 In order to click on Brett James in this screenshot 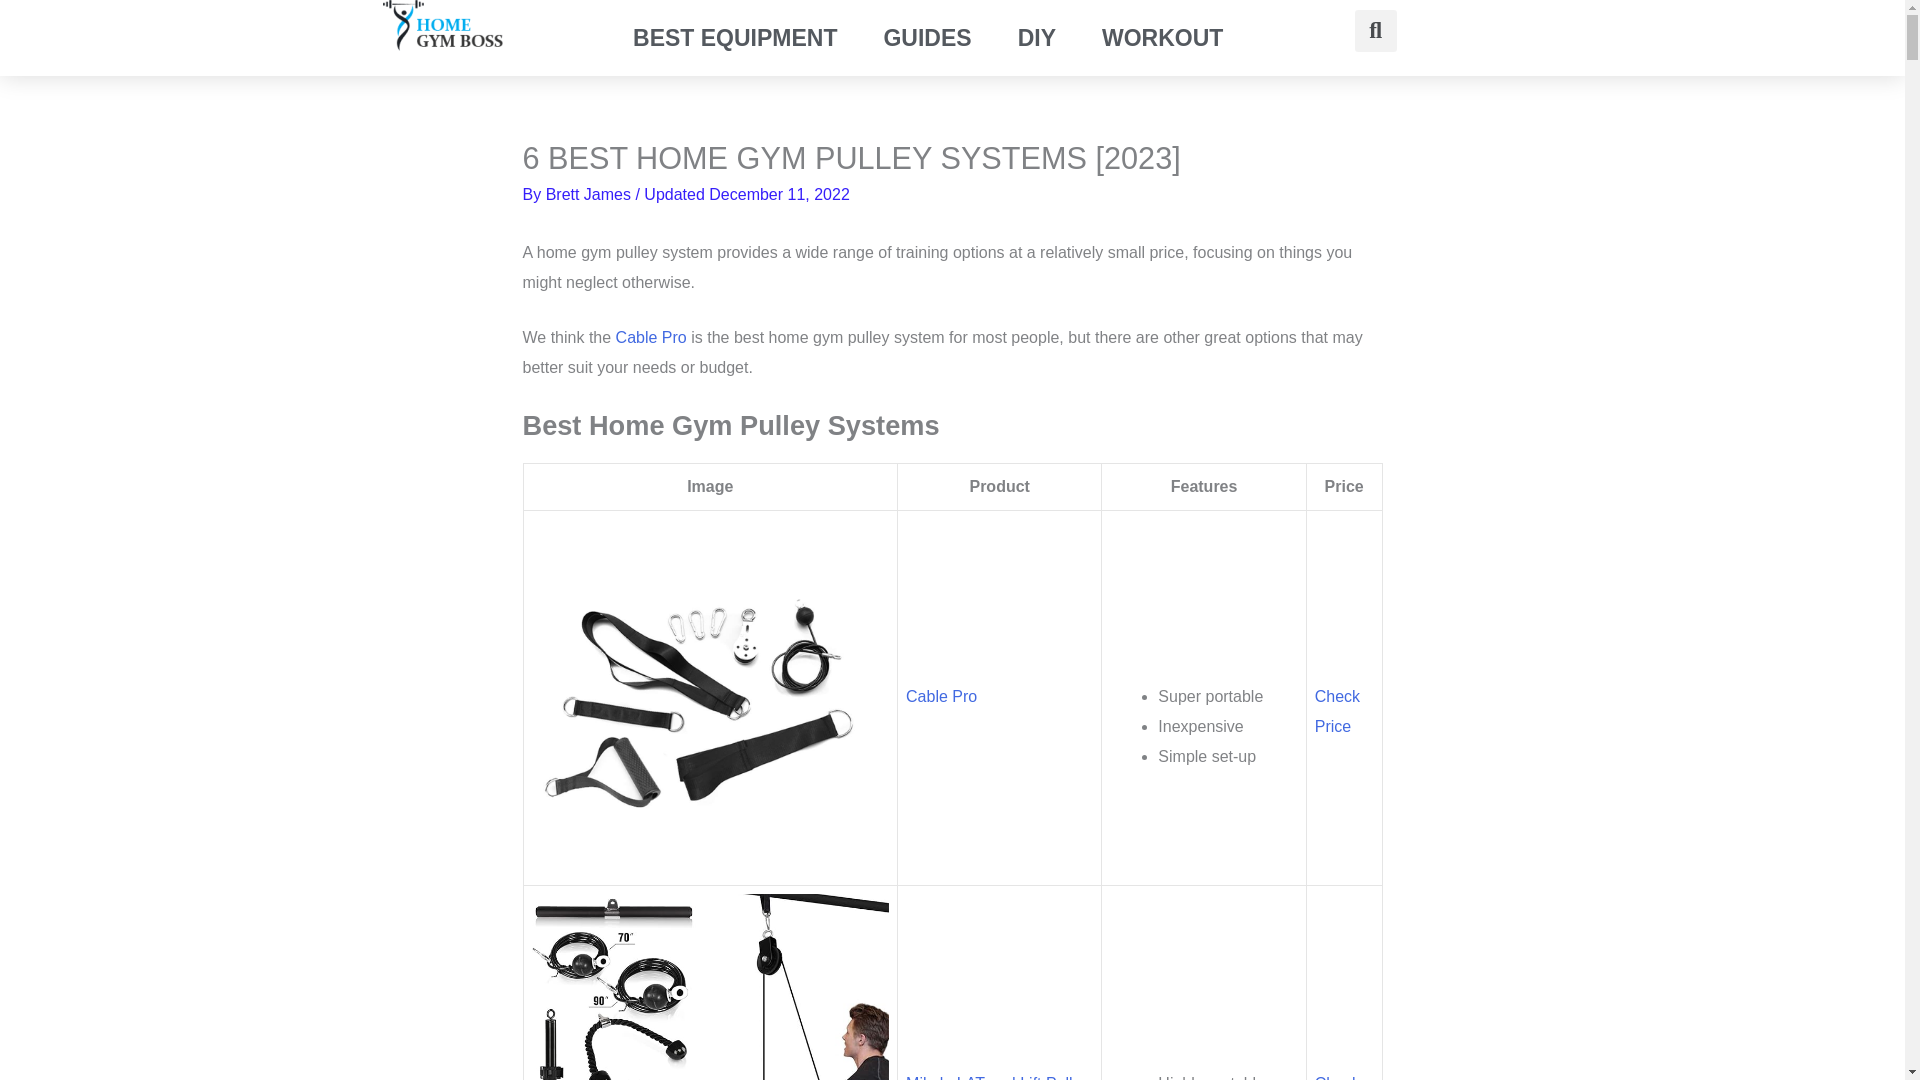, I will do `click(590, 194)`.